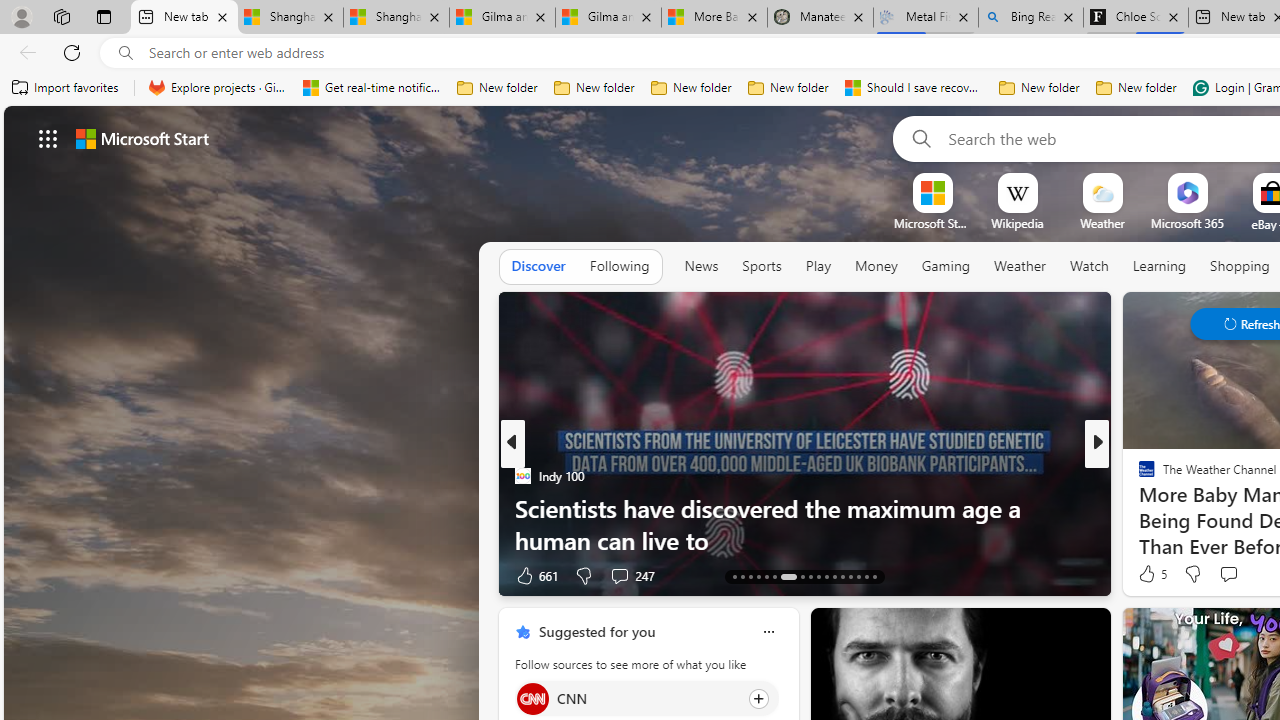 Image resolution: width=1280 pixels, height=720 pixels. Describe the element at coordinates (734, 576) in the screenshot. I see `AutomationID: tab-13` at that location.